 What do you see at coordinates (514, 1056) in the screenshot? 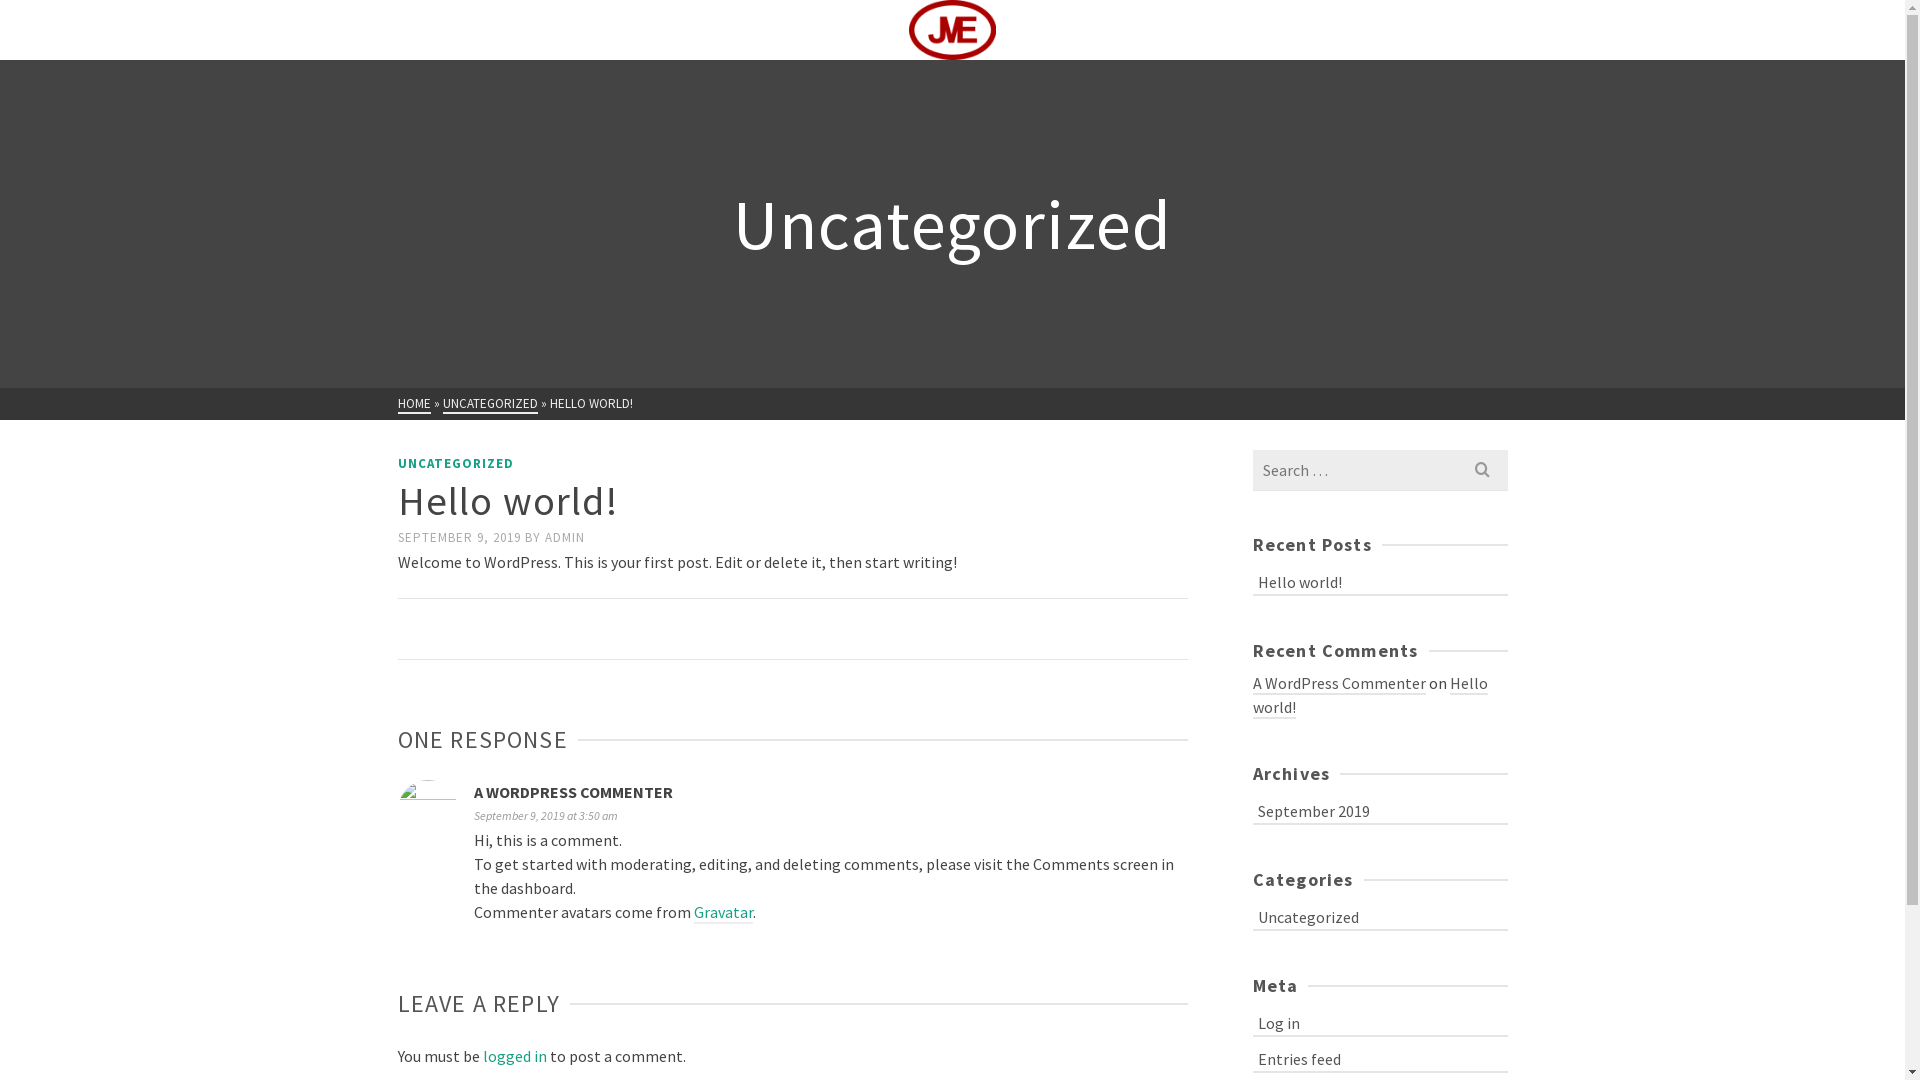
I see `logged in` at bounding box center [514, 1056].